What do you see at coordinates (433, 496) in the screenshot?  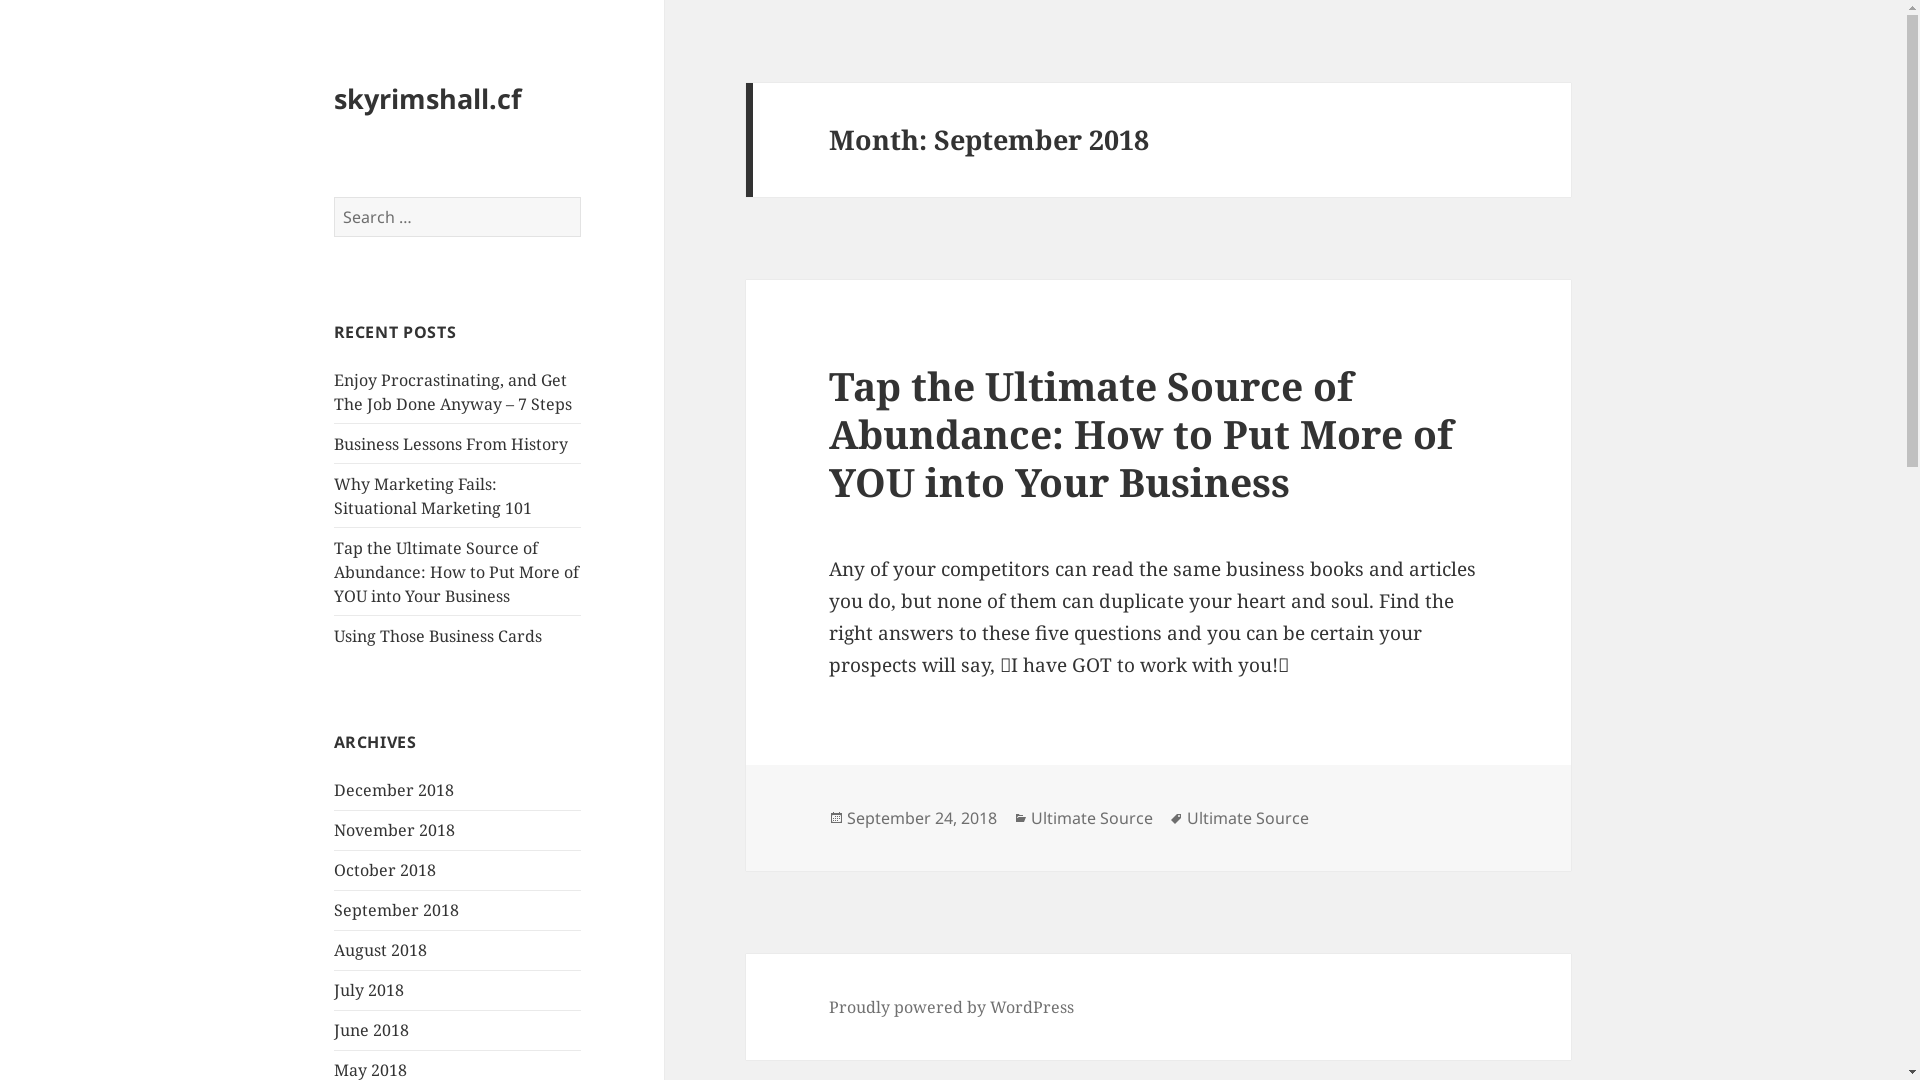 I see `Why Marketing Fails: Situational Marketing 101` at bounding box center [433, 496].